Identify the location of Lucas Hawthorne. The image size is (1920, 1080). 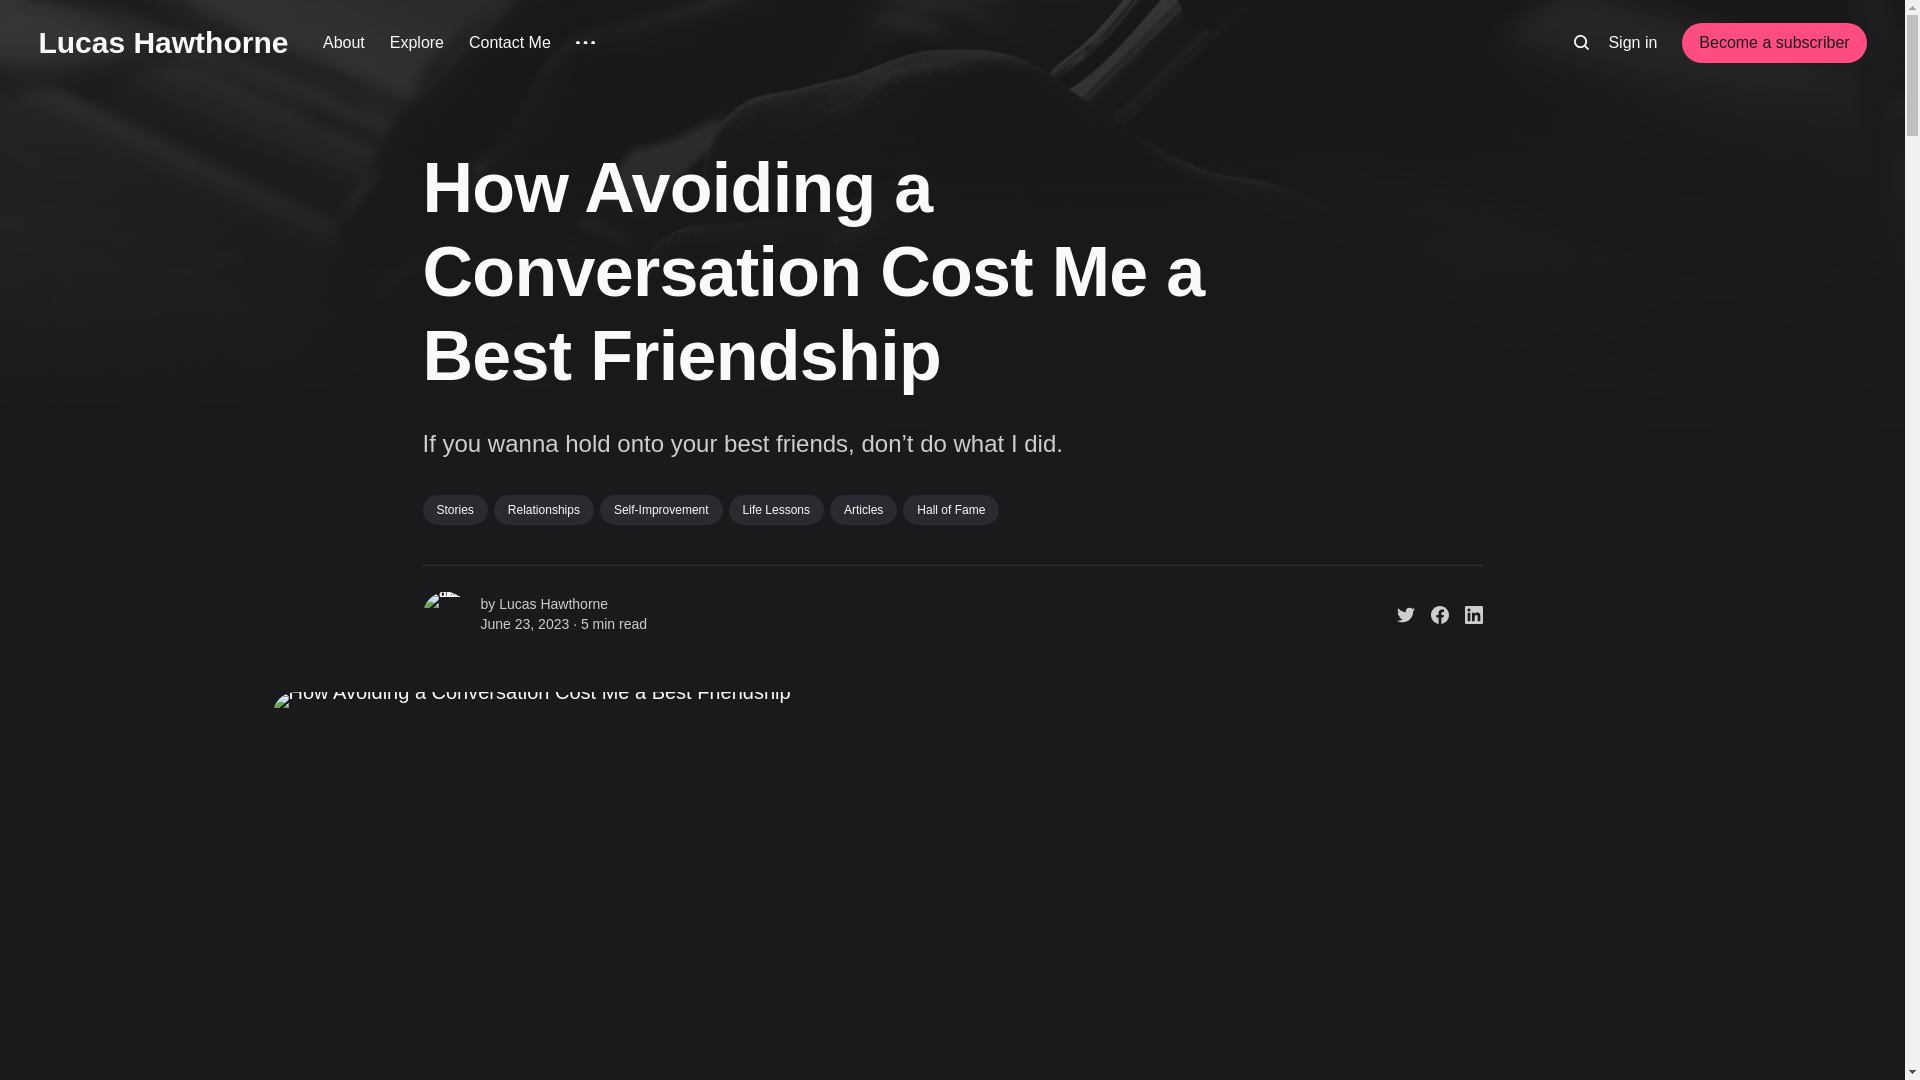
(163, 42).